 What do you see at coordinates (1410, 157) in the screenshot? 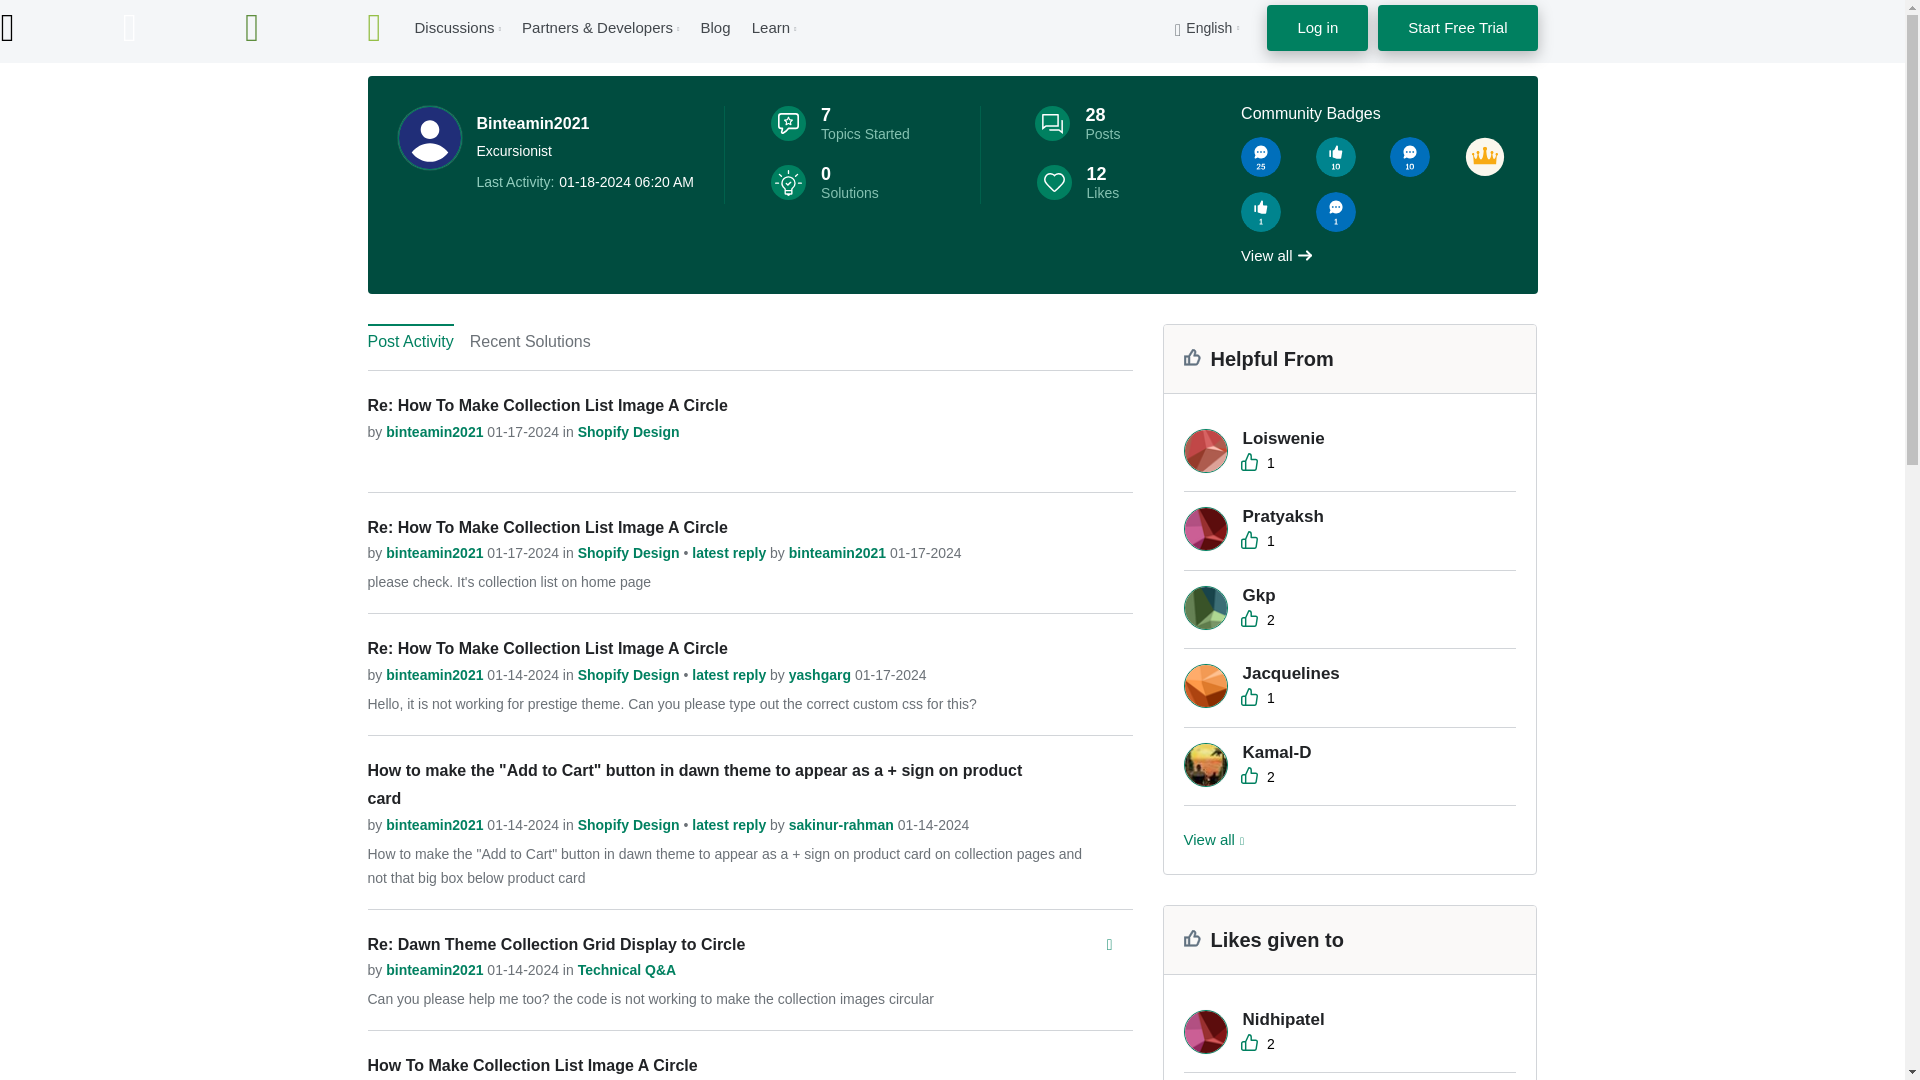
I see `10 Posts` at bounding box center [1410, 157].